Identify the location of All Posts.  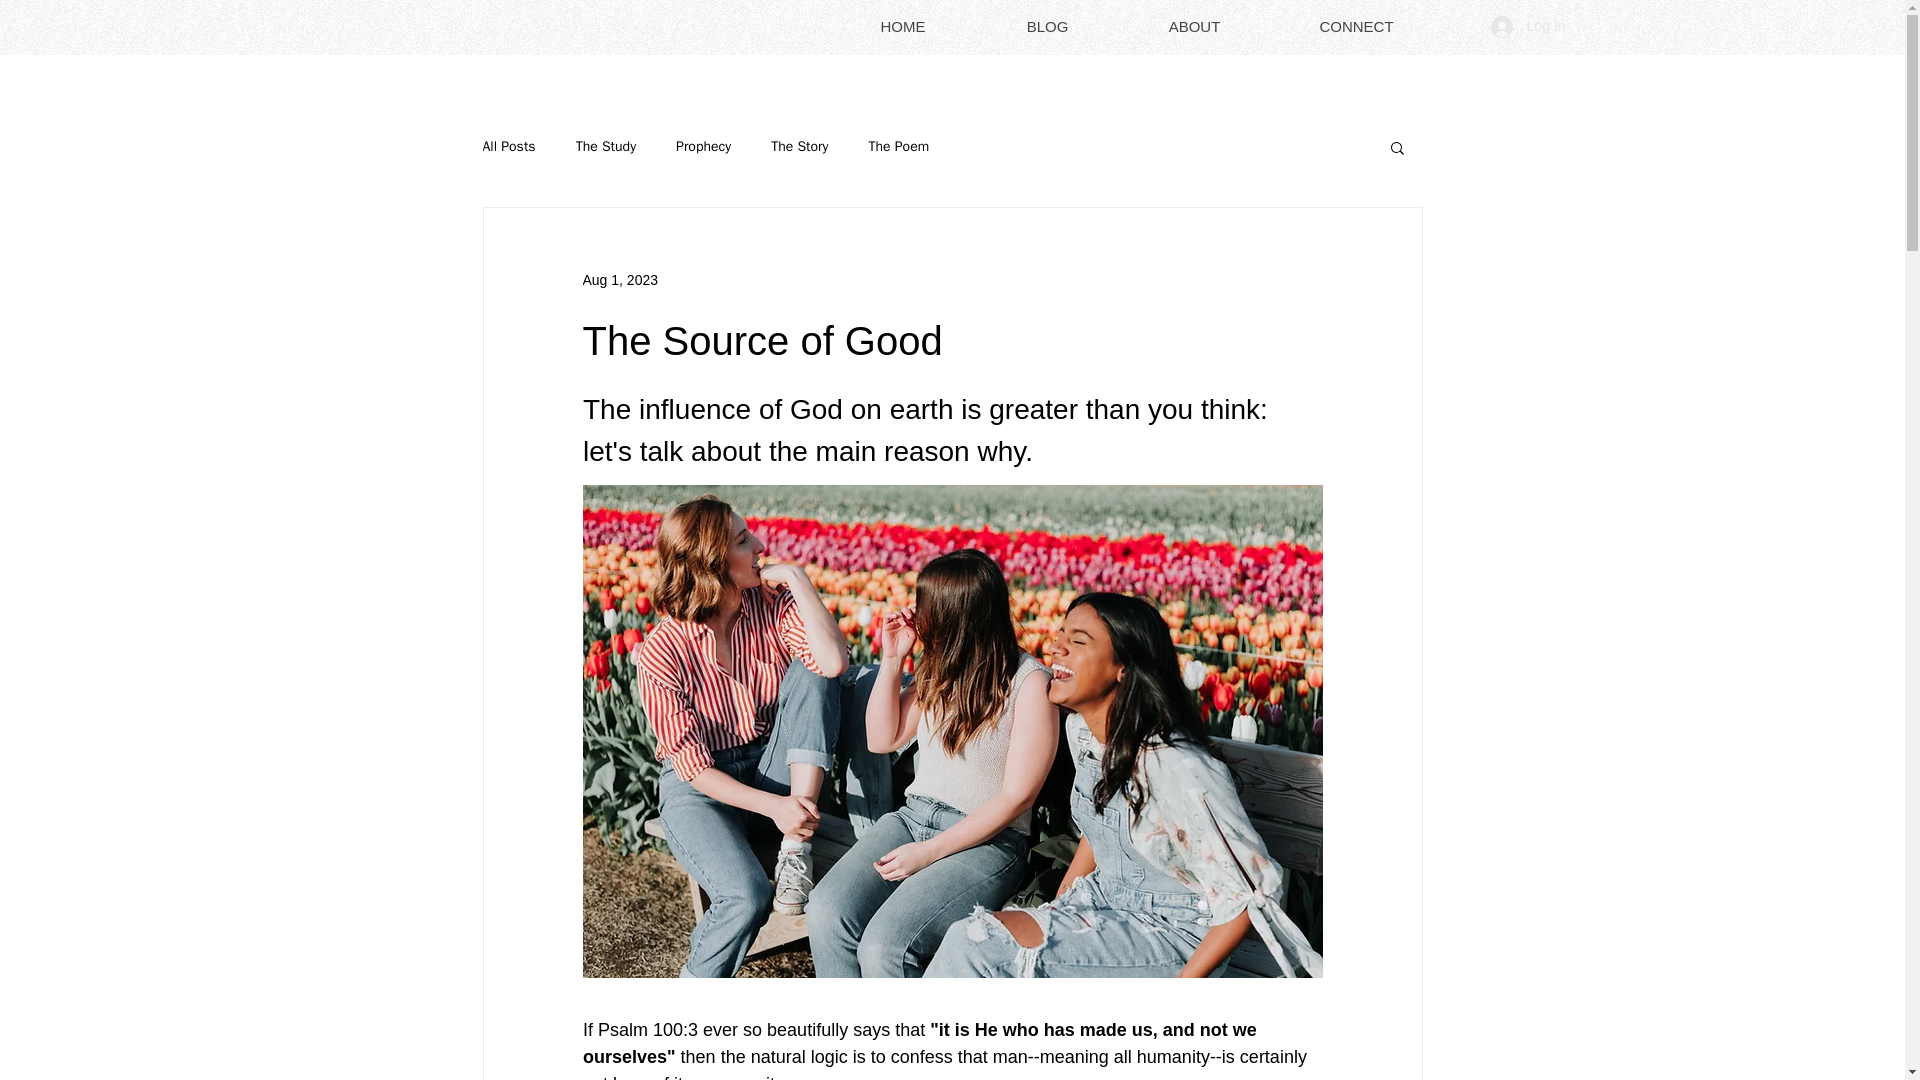
(508, 146).